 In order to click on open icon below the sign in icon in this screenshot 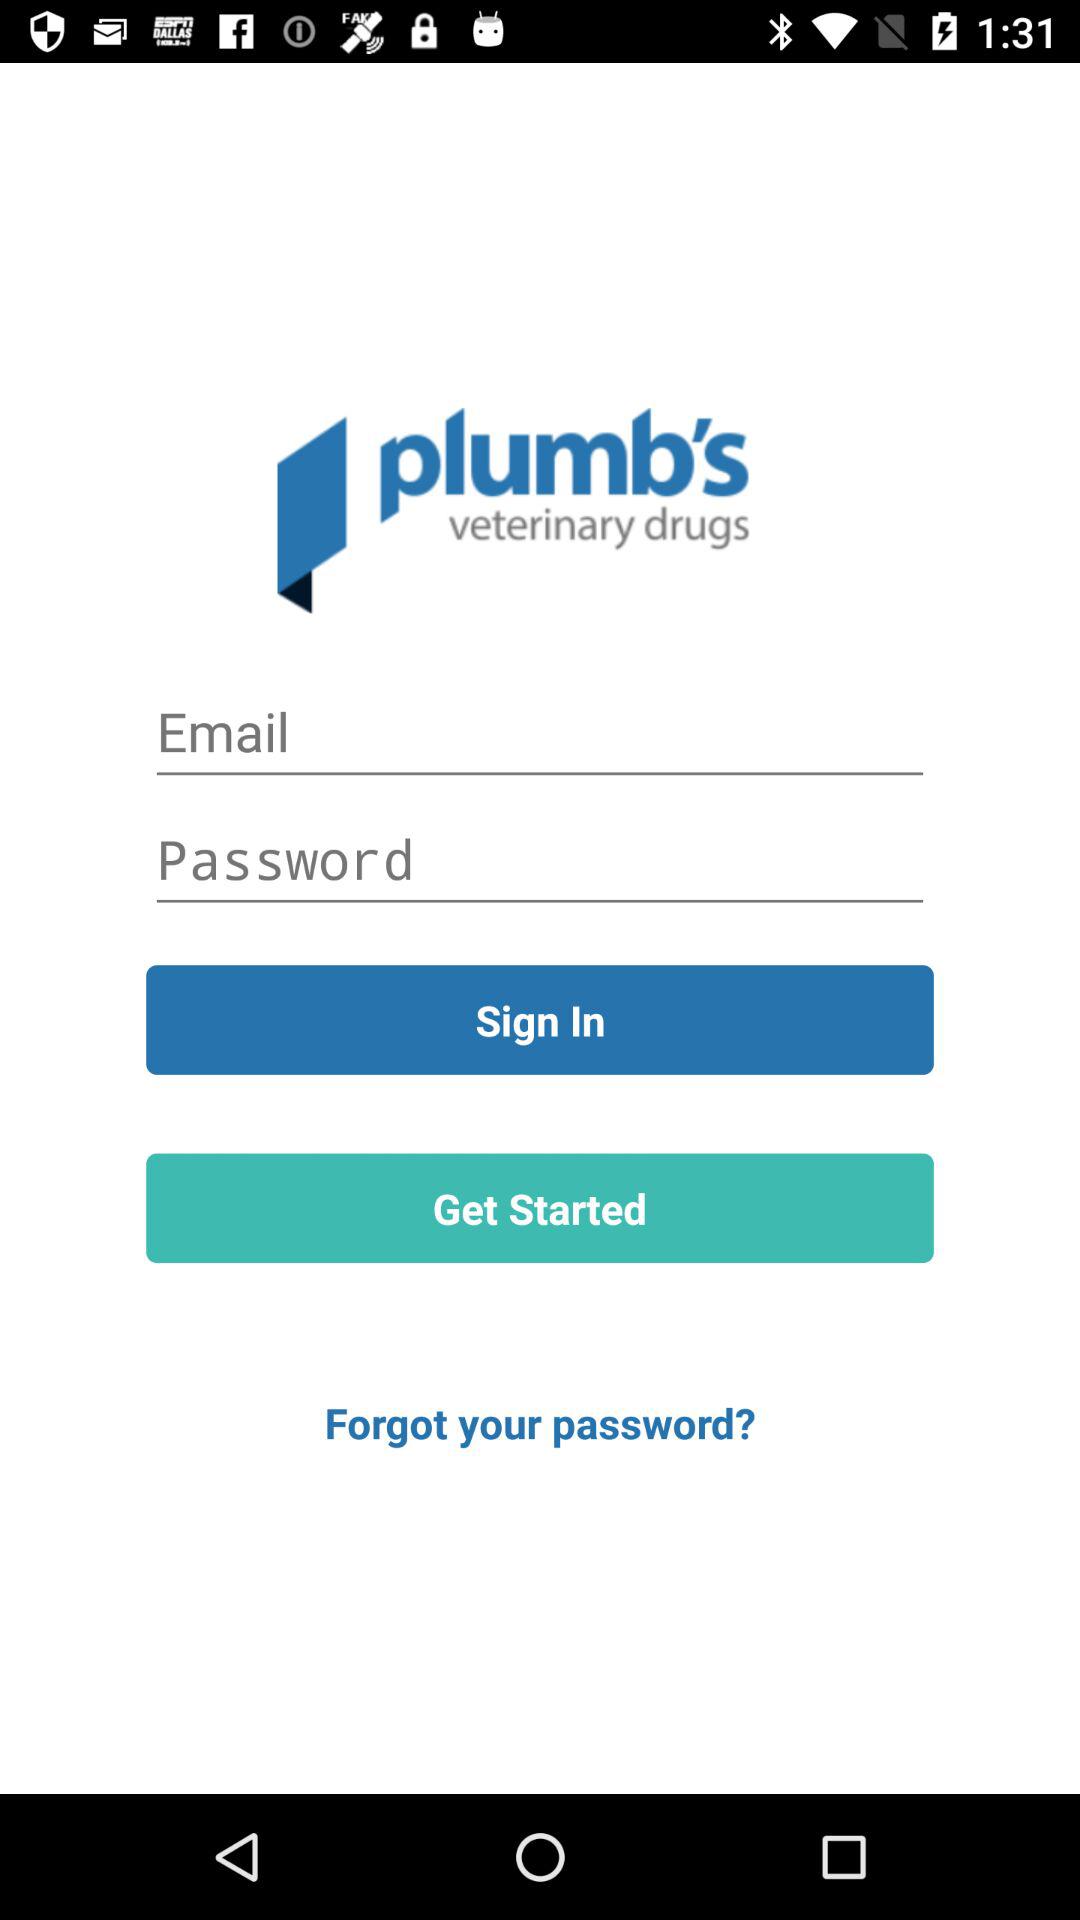, I will do `click(540, 1208)`.